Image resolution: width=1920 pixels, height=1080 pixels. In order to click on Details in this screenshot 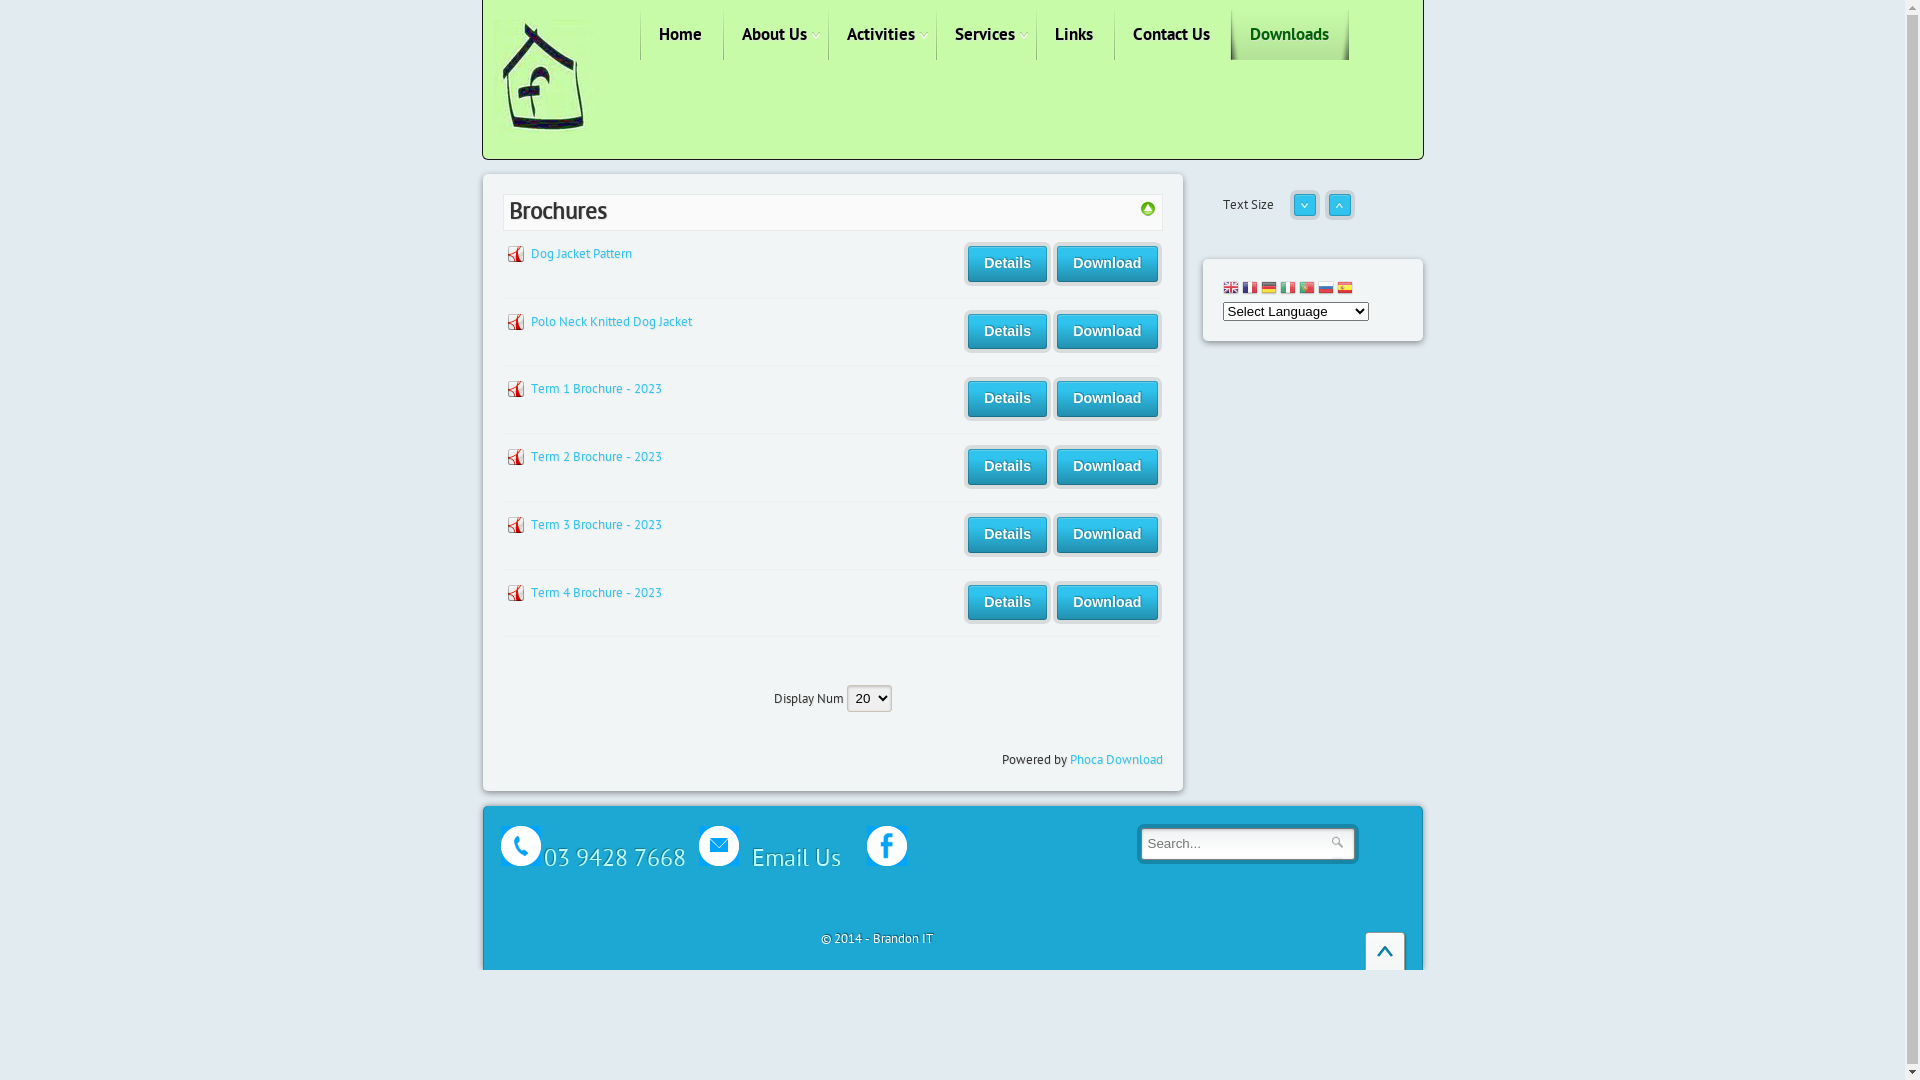, I will do `click(1008, 332)`.